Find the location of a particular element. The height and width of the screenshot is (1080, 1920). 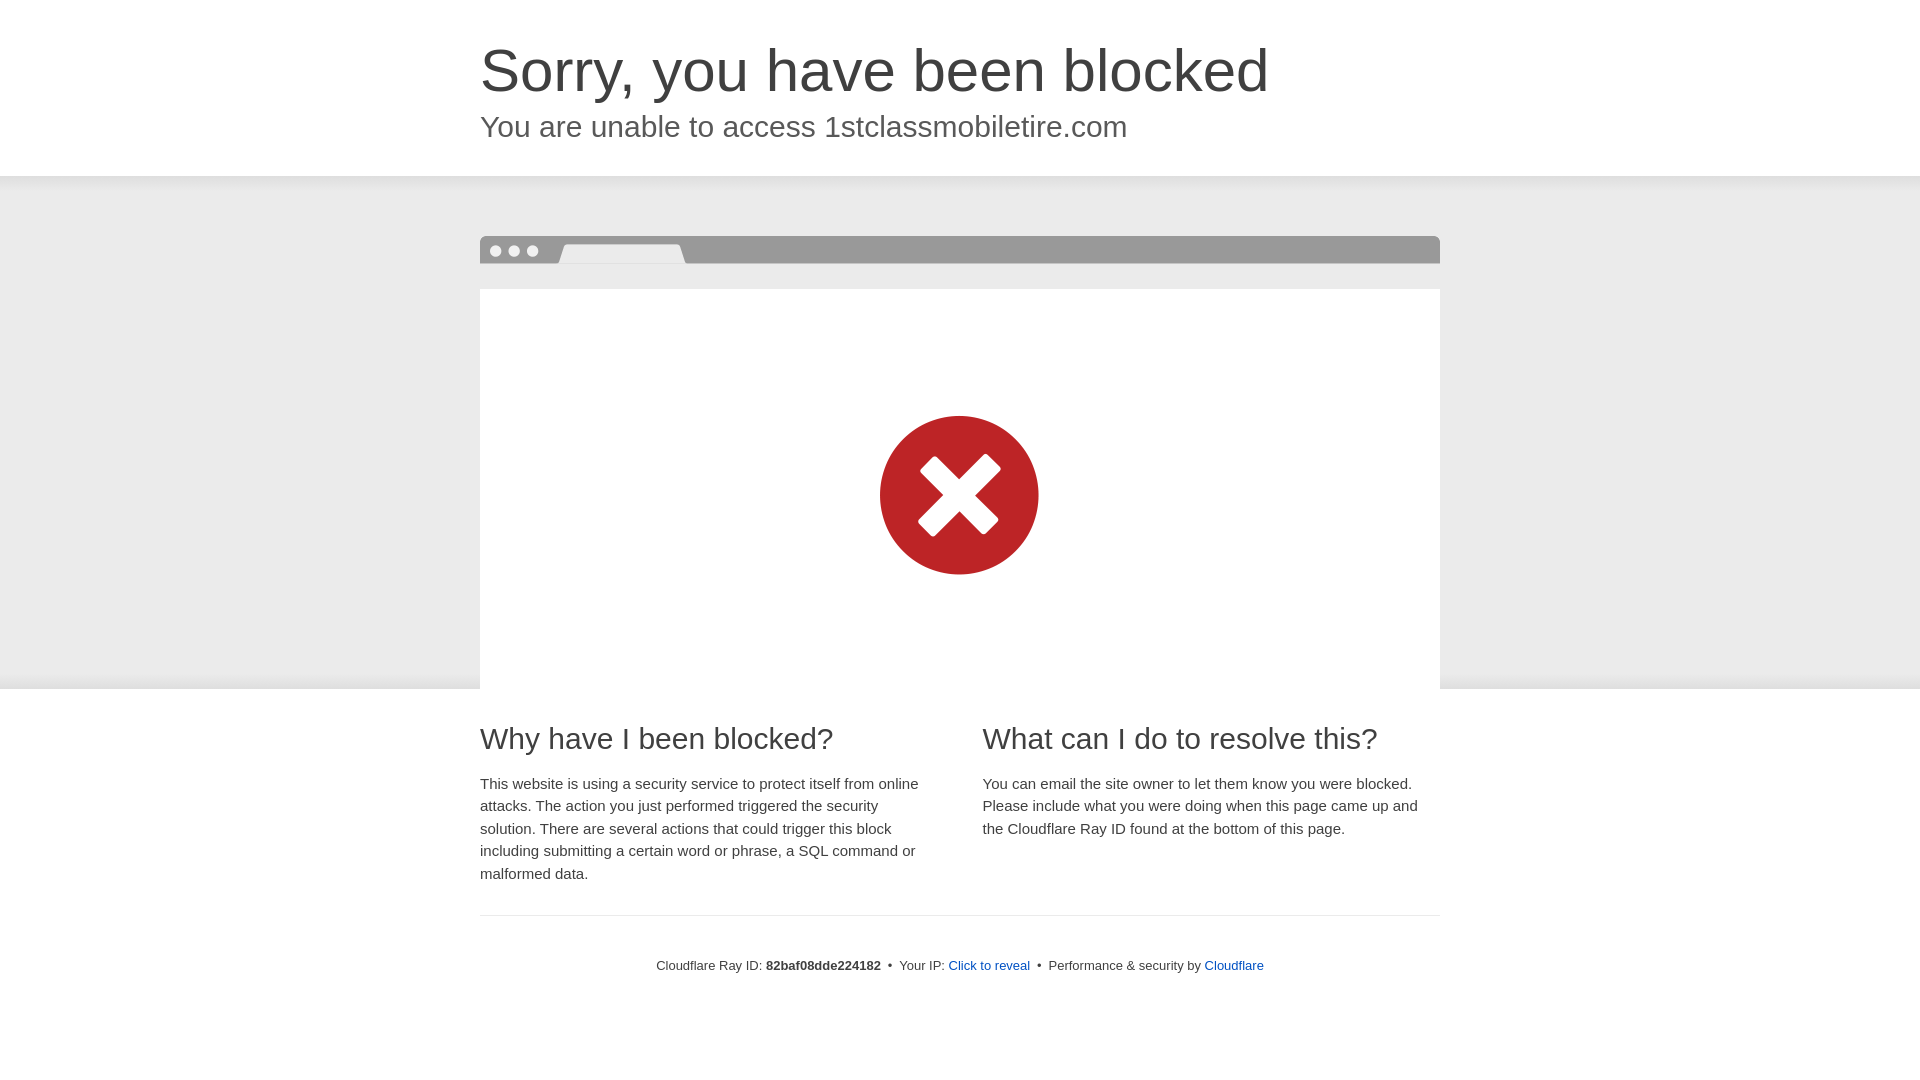

Click to reveal is located at coordinates (990, 966).